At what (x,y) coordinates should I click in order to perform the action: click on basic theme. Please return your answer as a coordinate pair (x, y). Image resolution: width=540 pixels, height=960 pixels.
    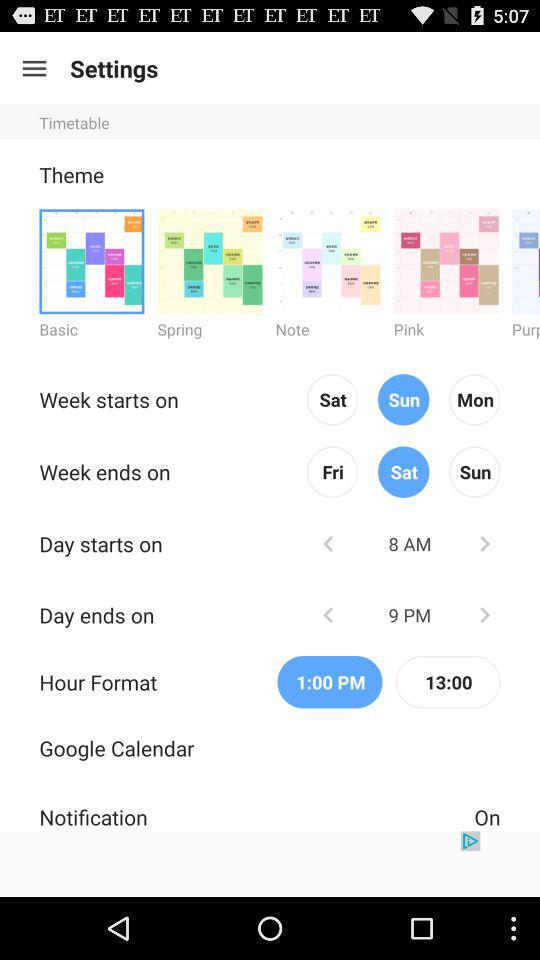
    Looking at the image, I should click on (92, 260).